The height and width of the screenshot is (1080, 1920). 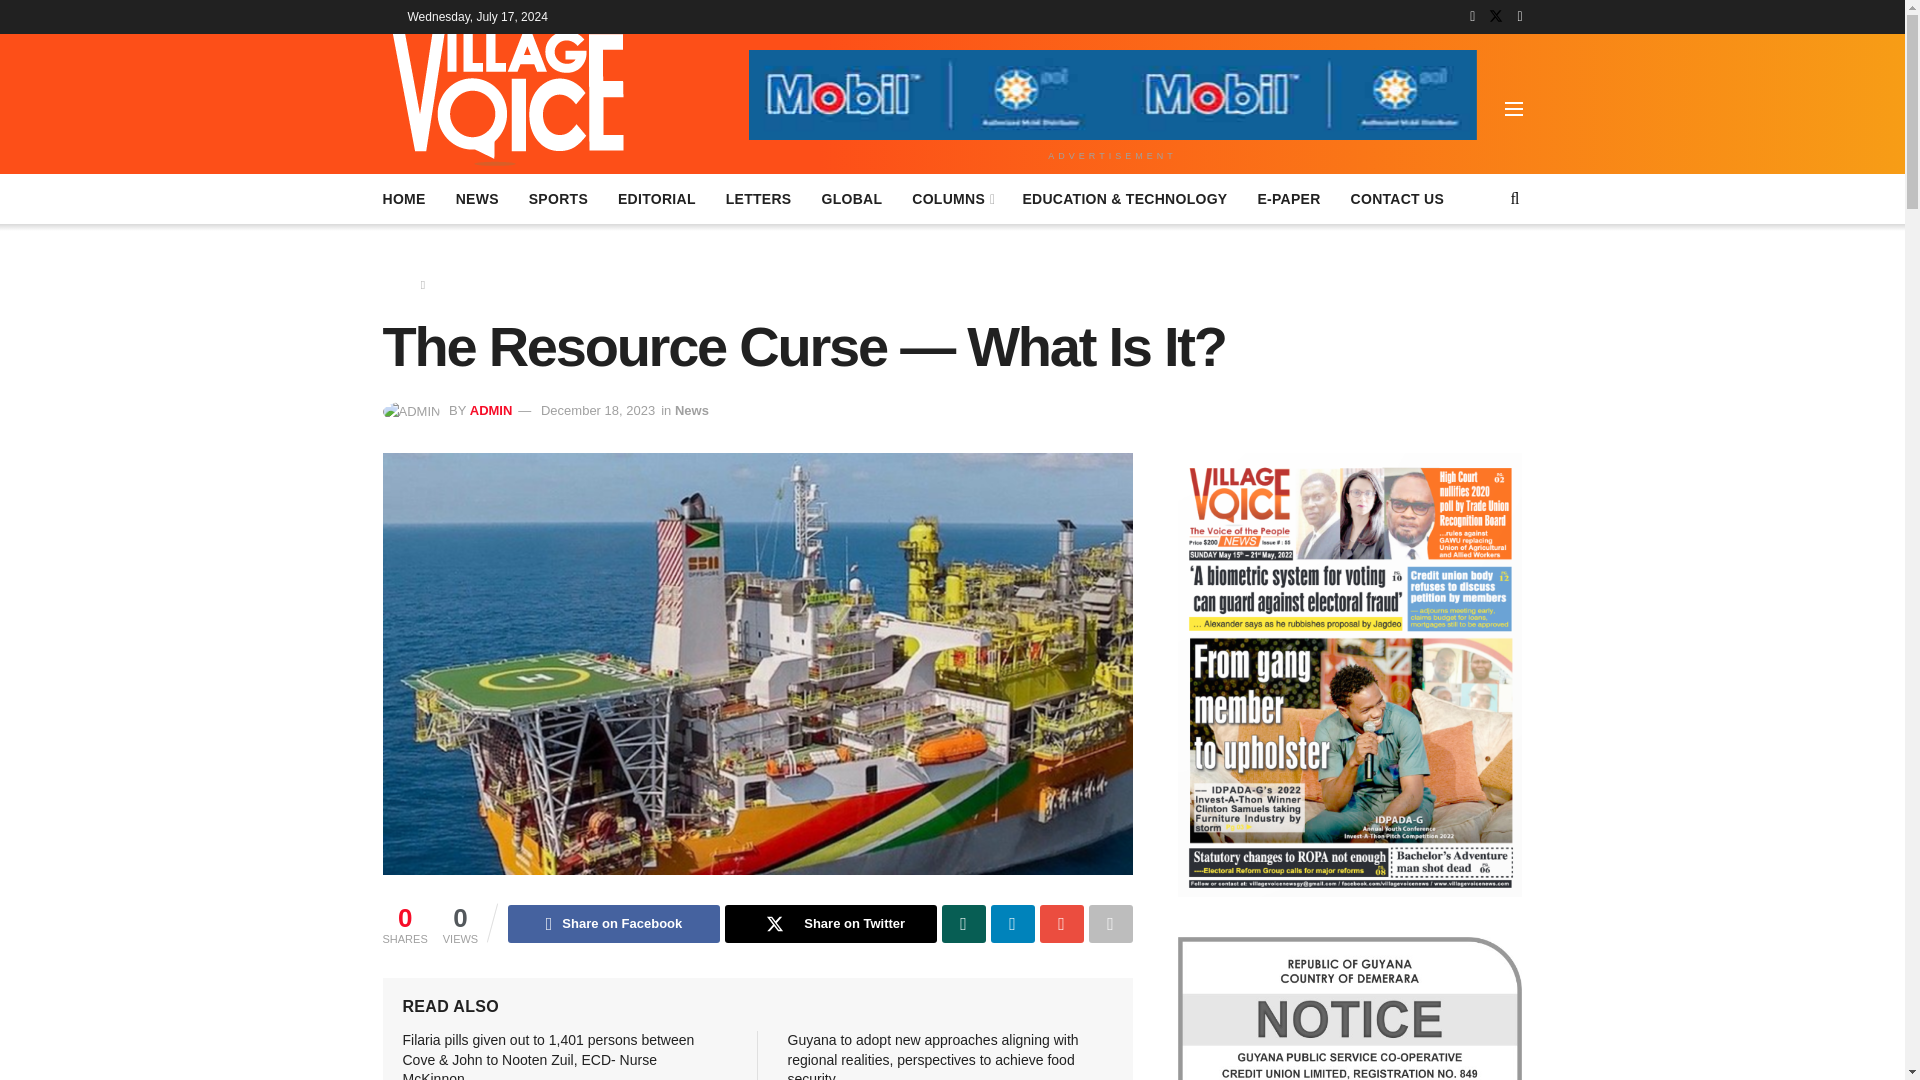 I want to click on LETTERS, so click(x=758, y=198).